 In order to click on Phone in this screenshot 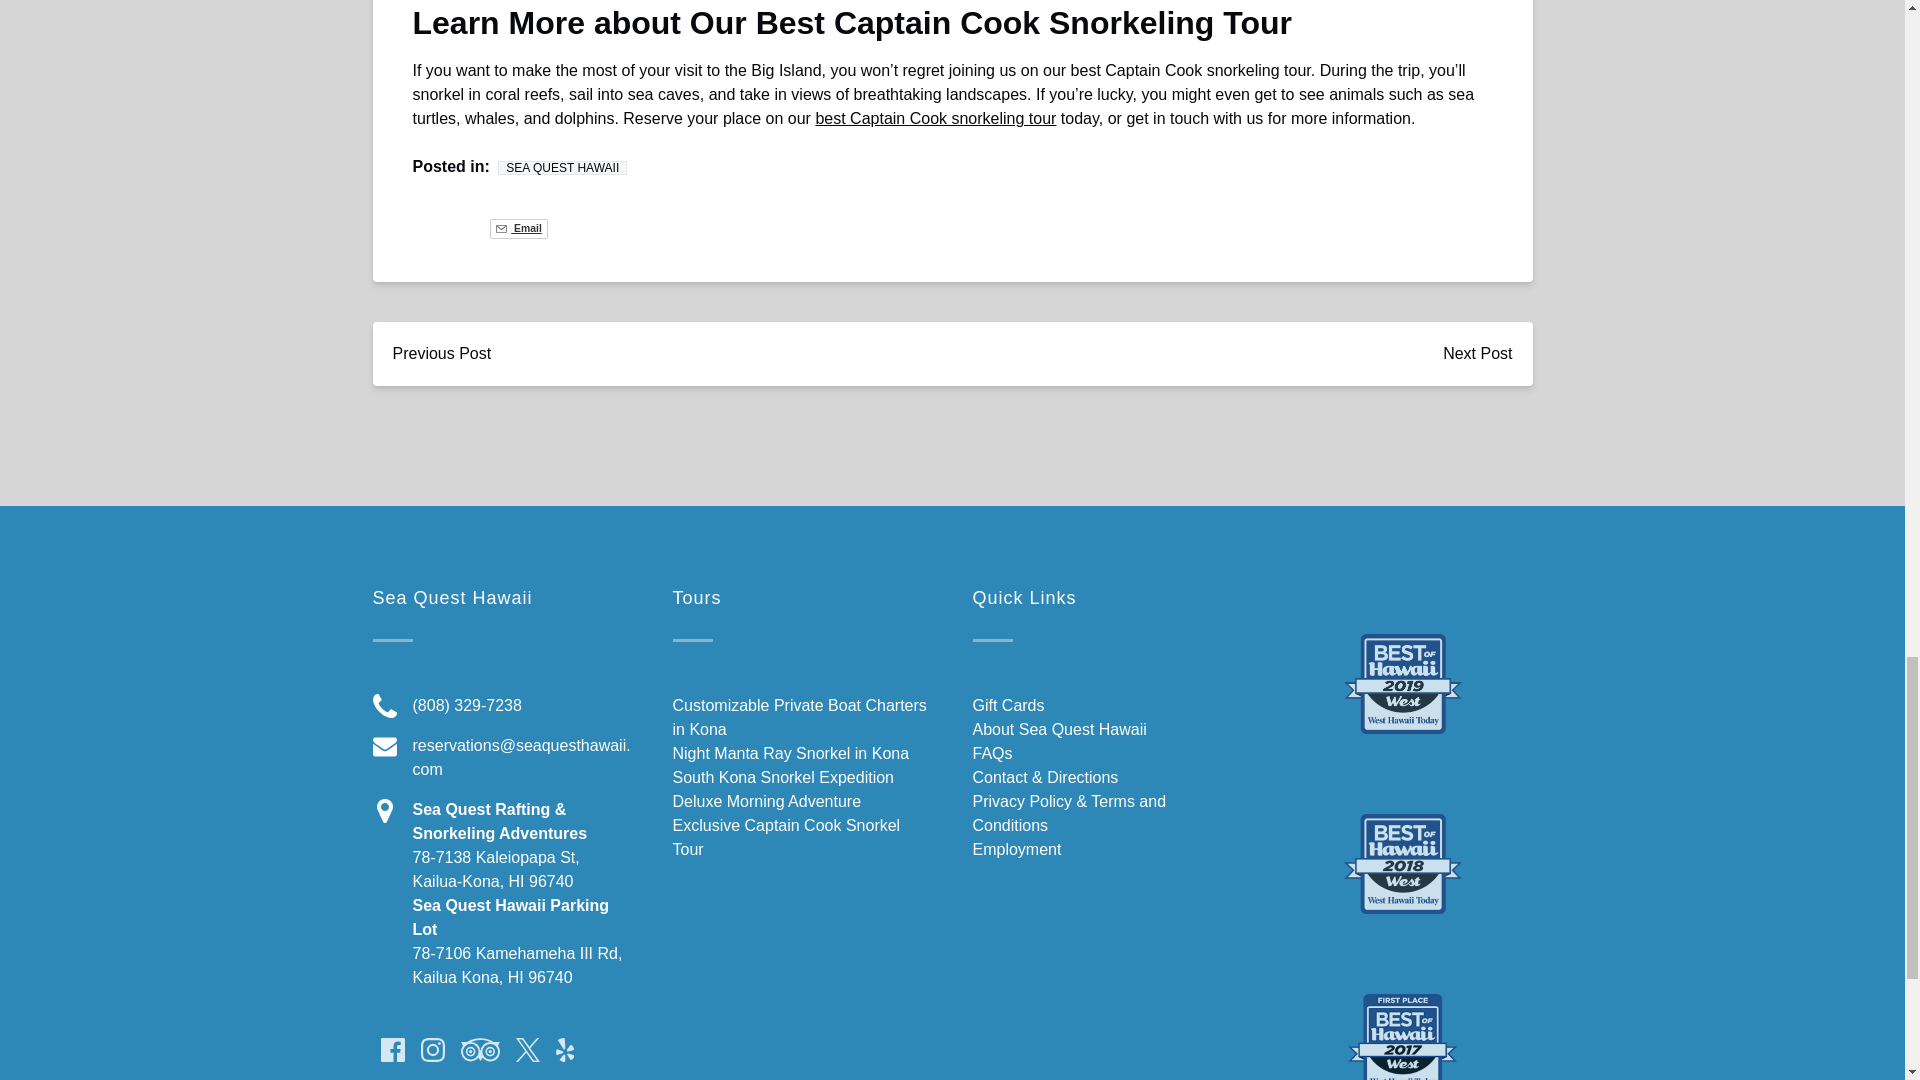, I will do `click(384, 706)`.